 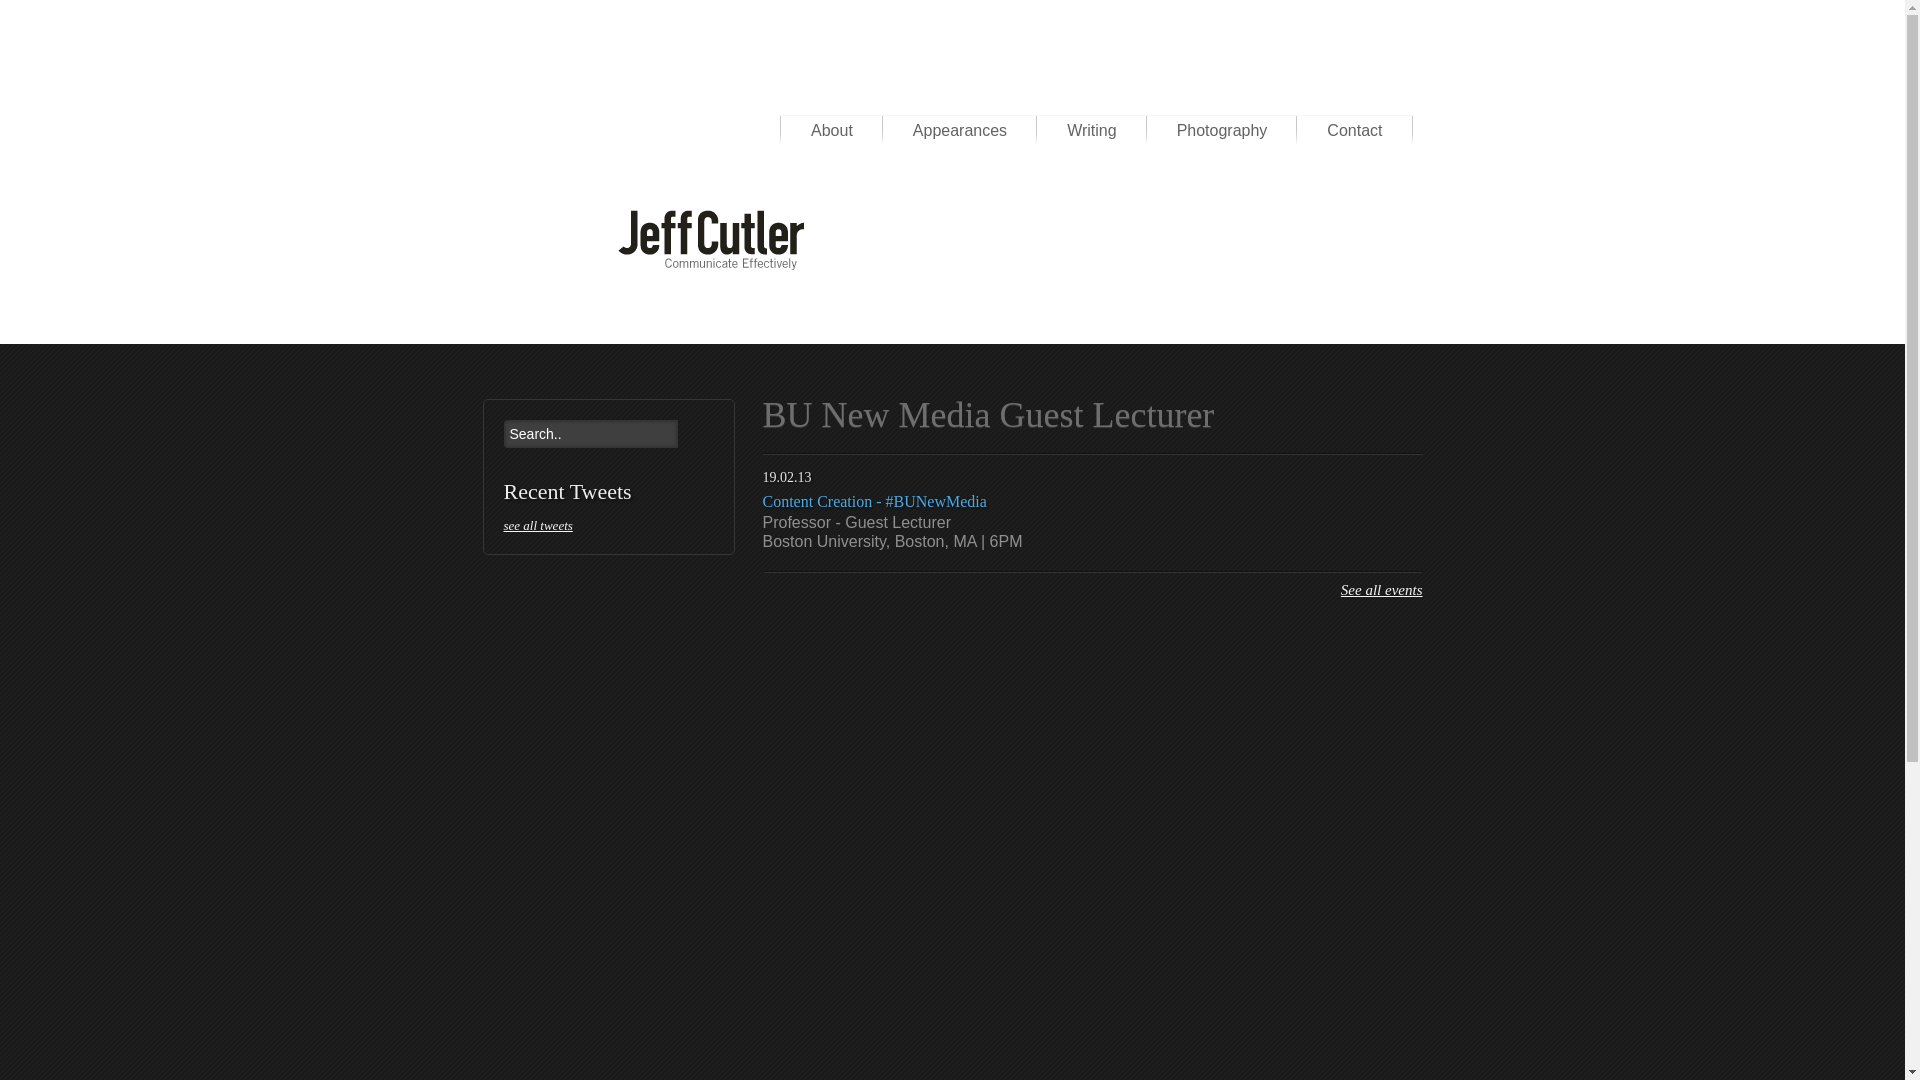 I want to click on See all events, so click(x=1381, y=590).